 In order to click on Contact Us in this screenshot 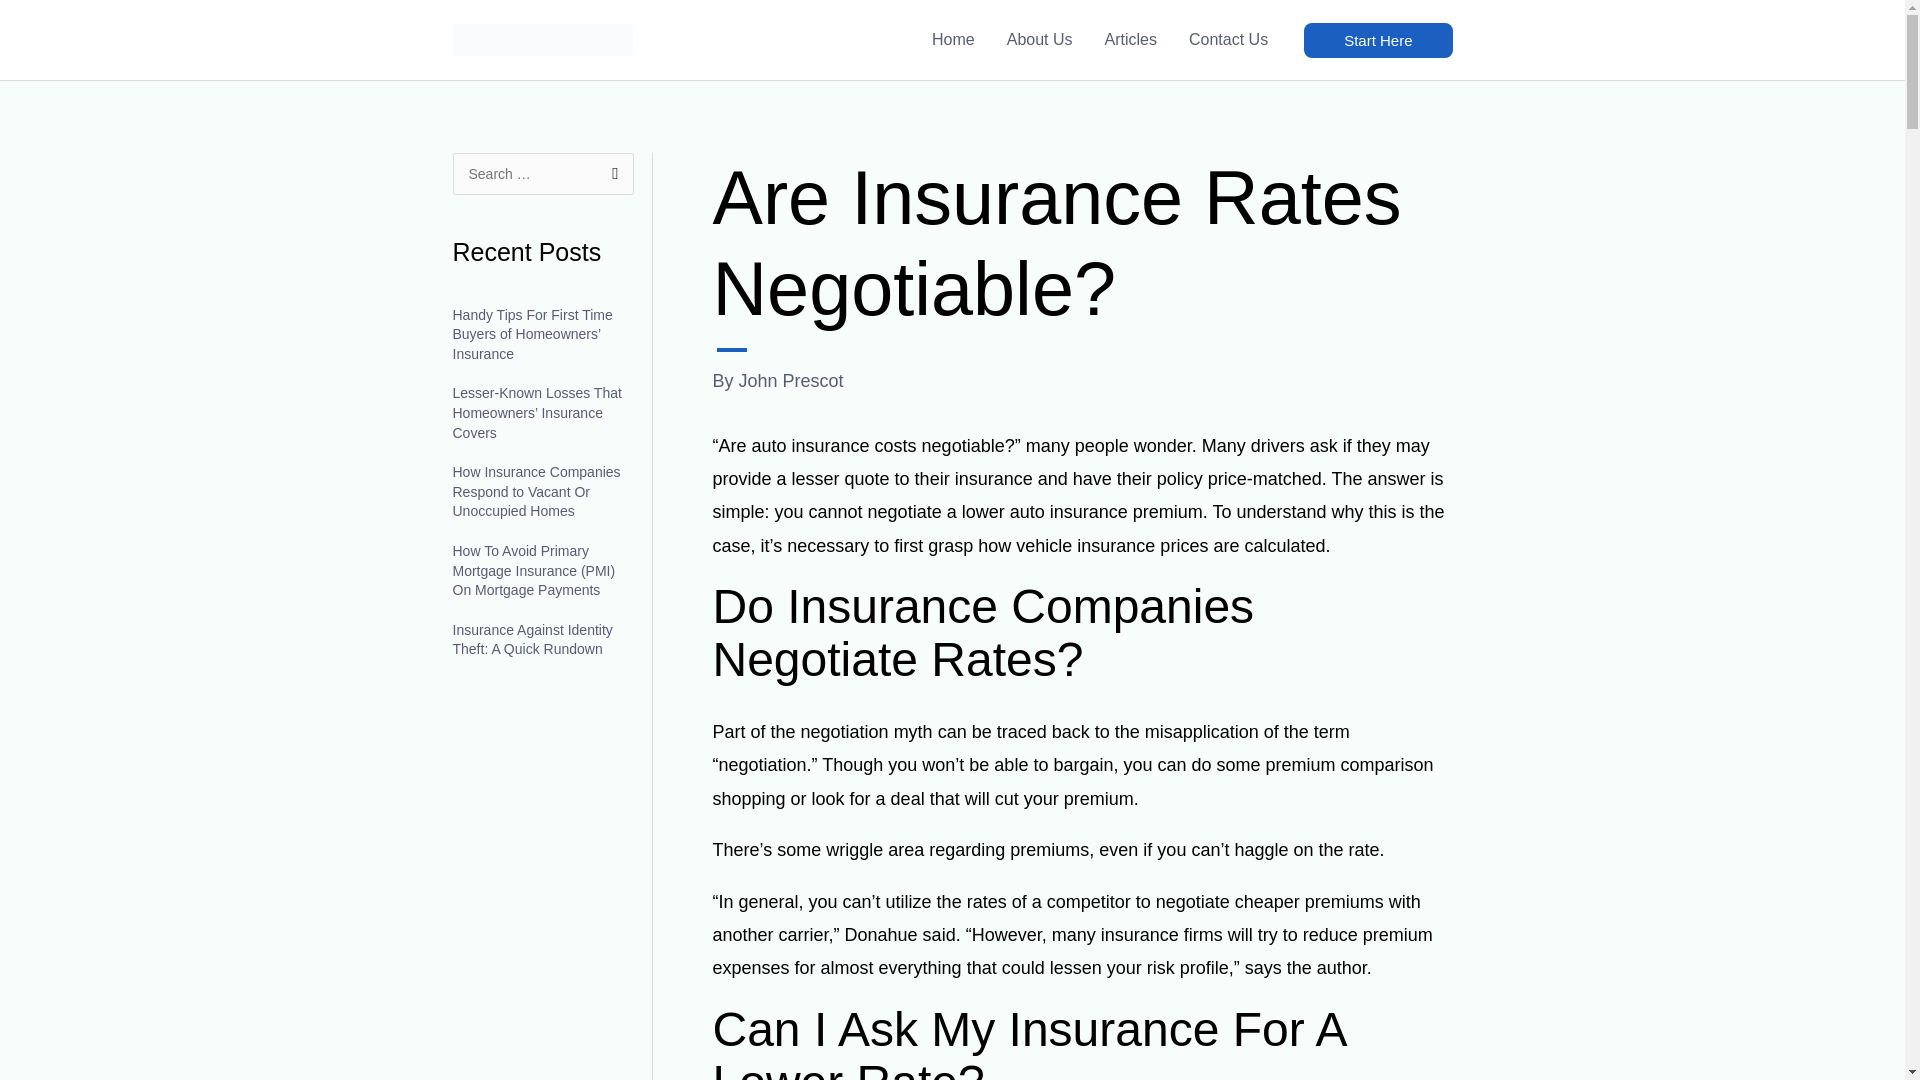, I will do `click(1228, 40)`.